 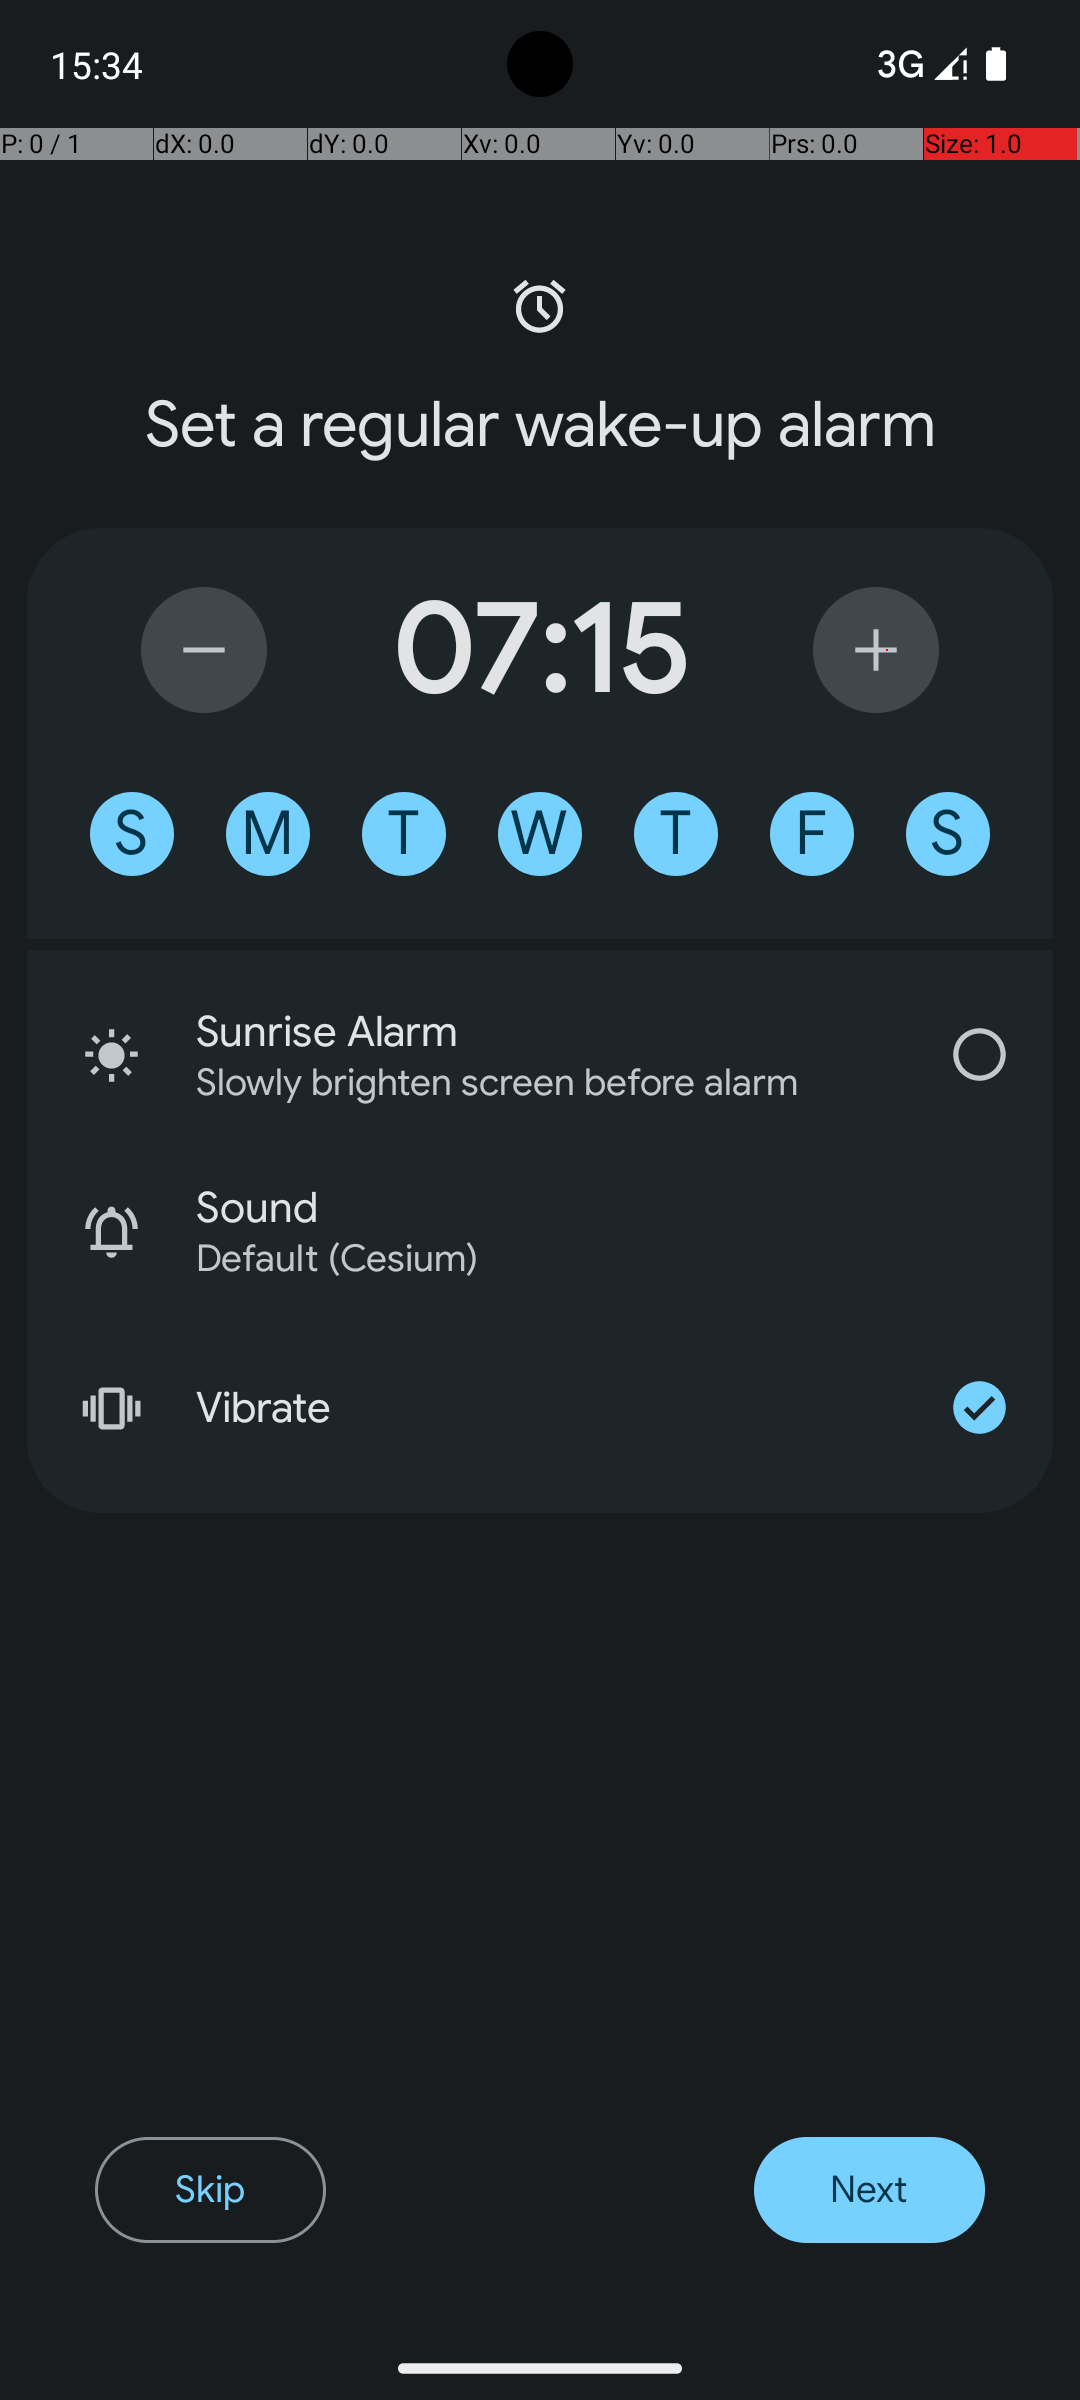 What do you see at coordinates (540, 650) in the screenshot?
I see `07:15` at bounding box center [540, 650].